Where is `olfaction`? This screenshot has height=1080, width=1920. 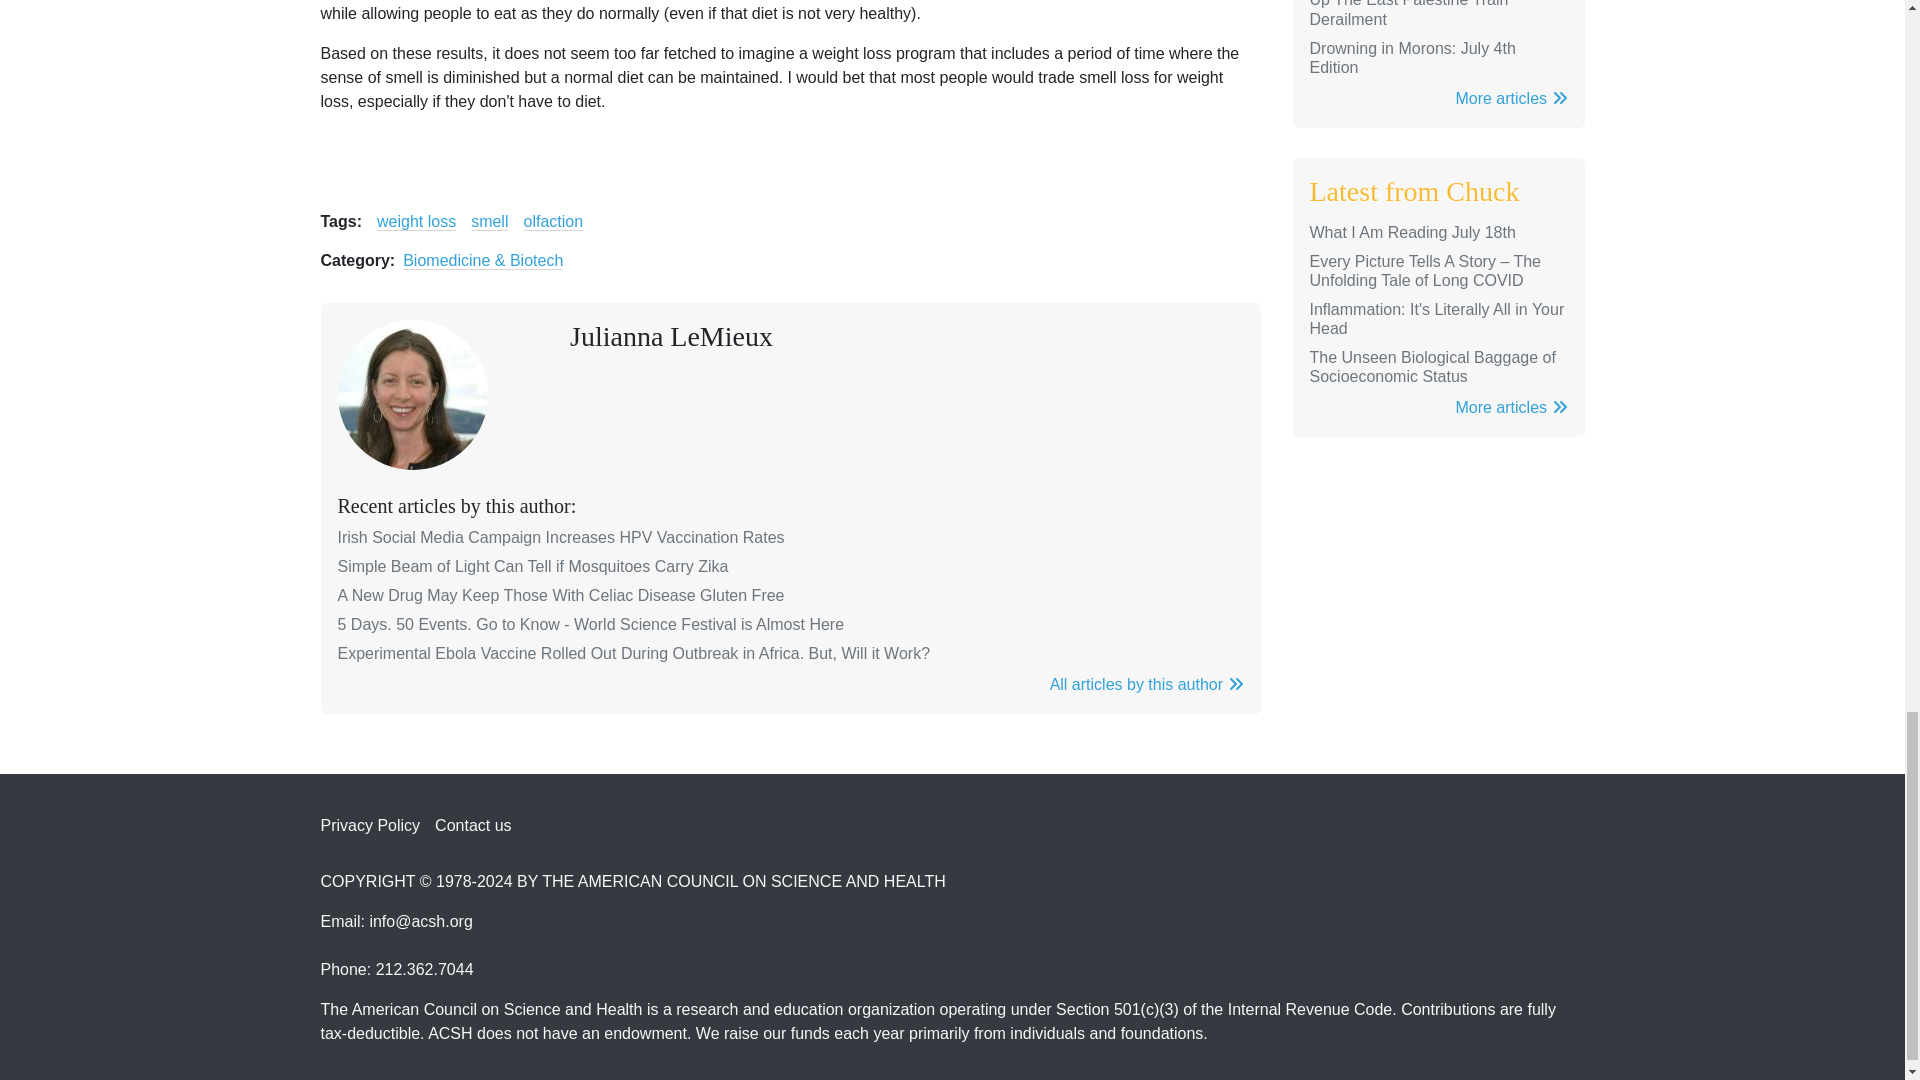 olfaction is located at coordinates (552, 222).